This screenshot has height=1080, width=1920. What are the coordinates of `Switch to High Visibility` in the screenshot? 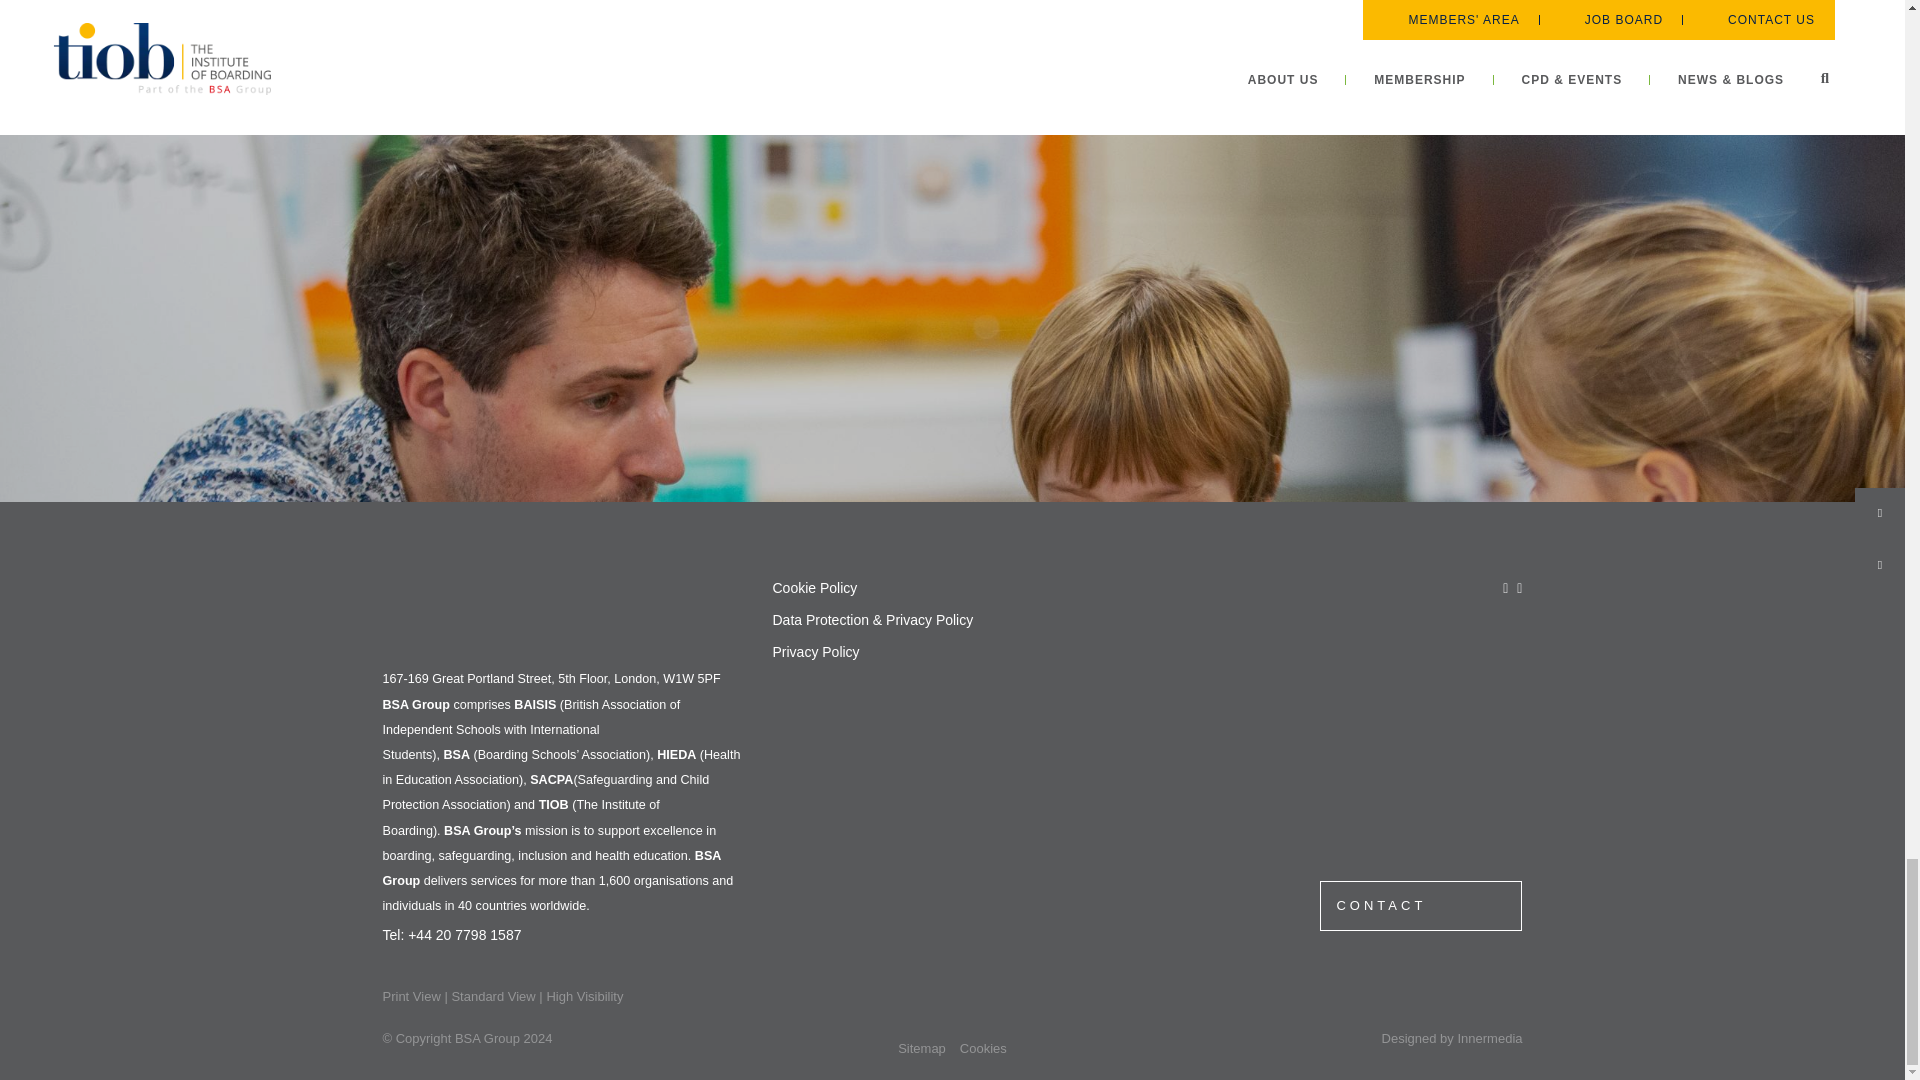 It's located at (584, 996).